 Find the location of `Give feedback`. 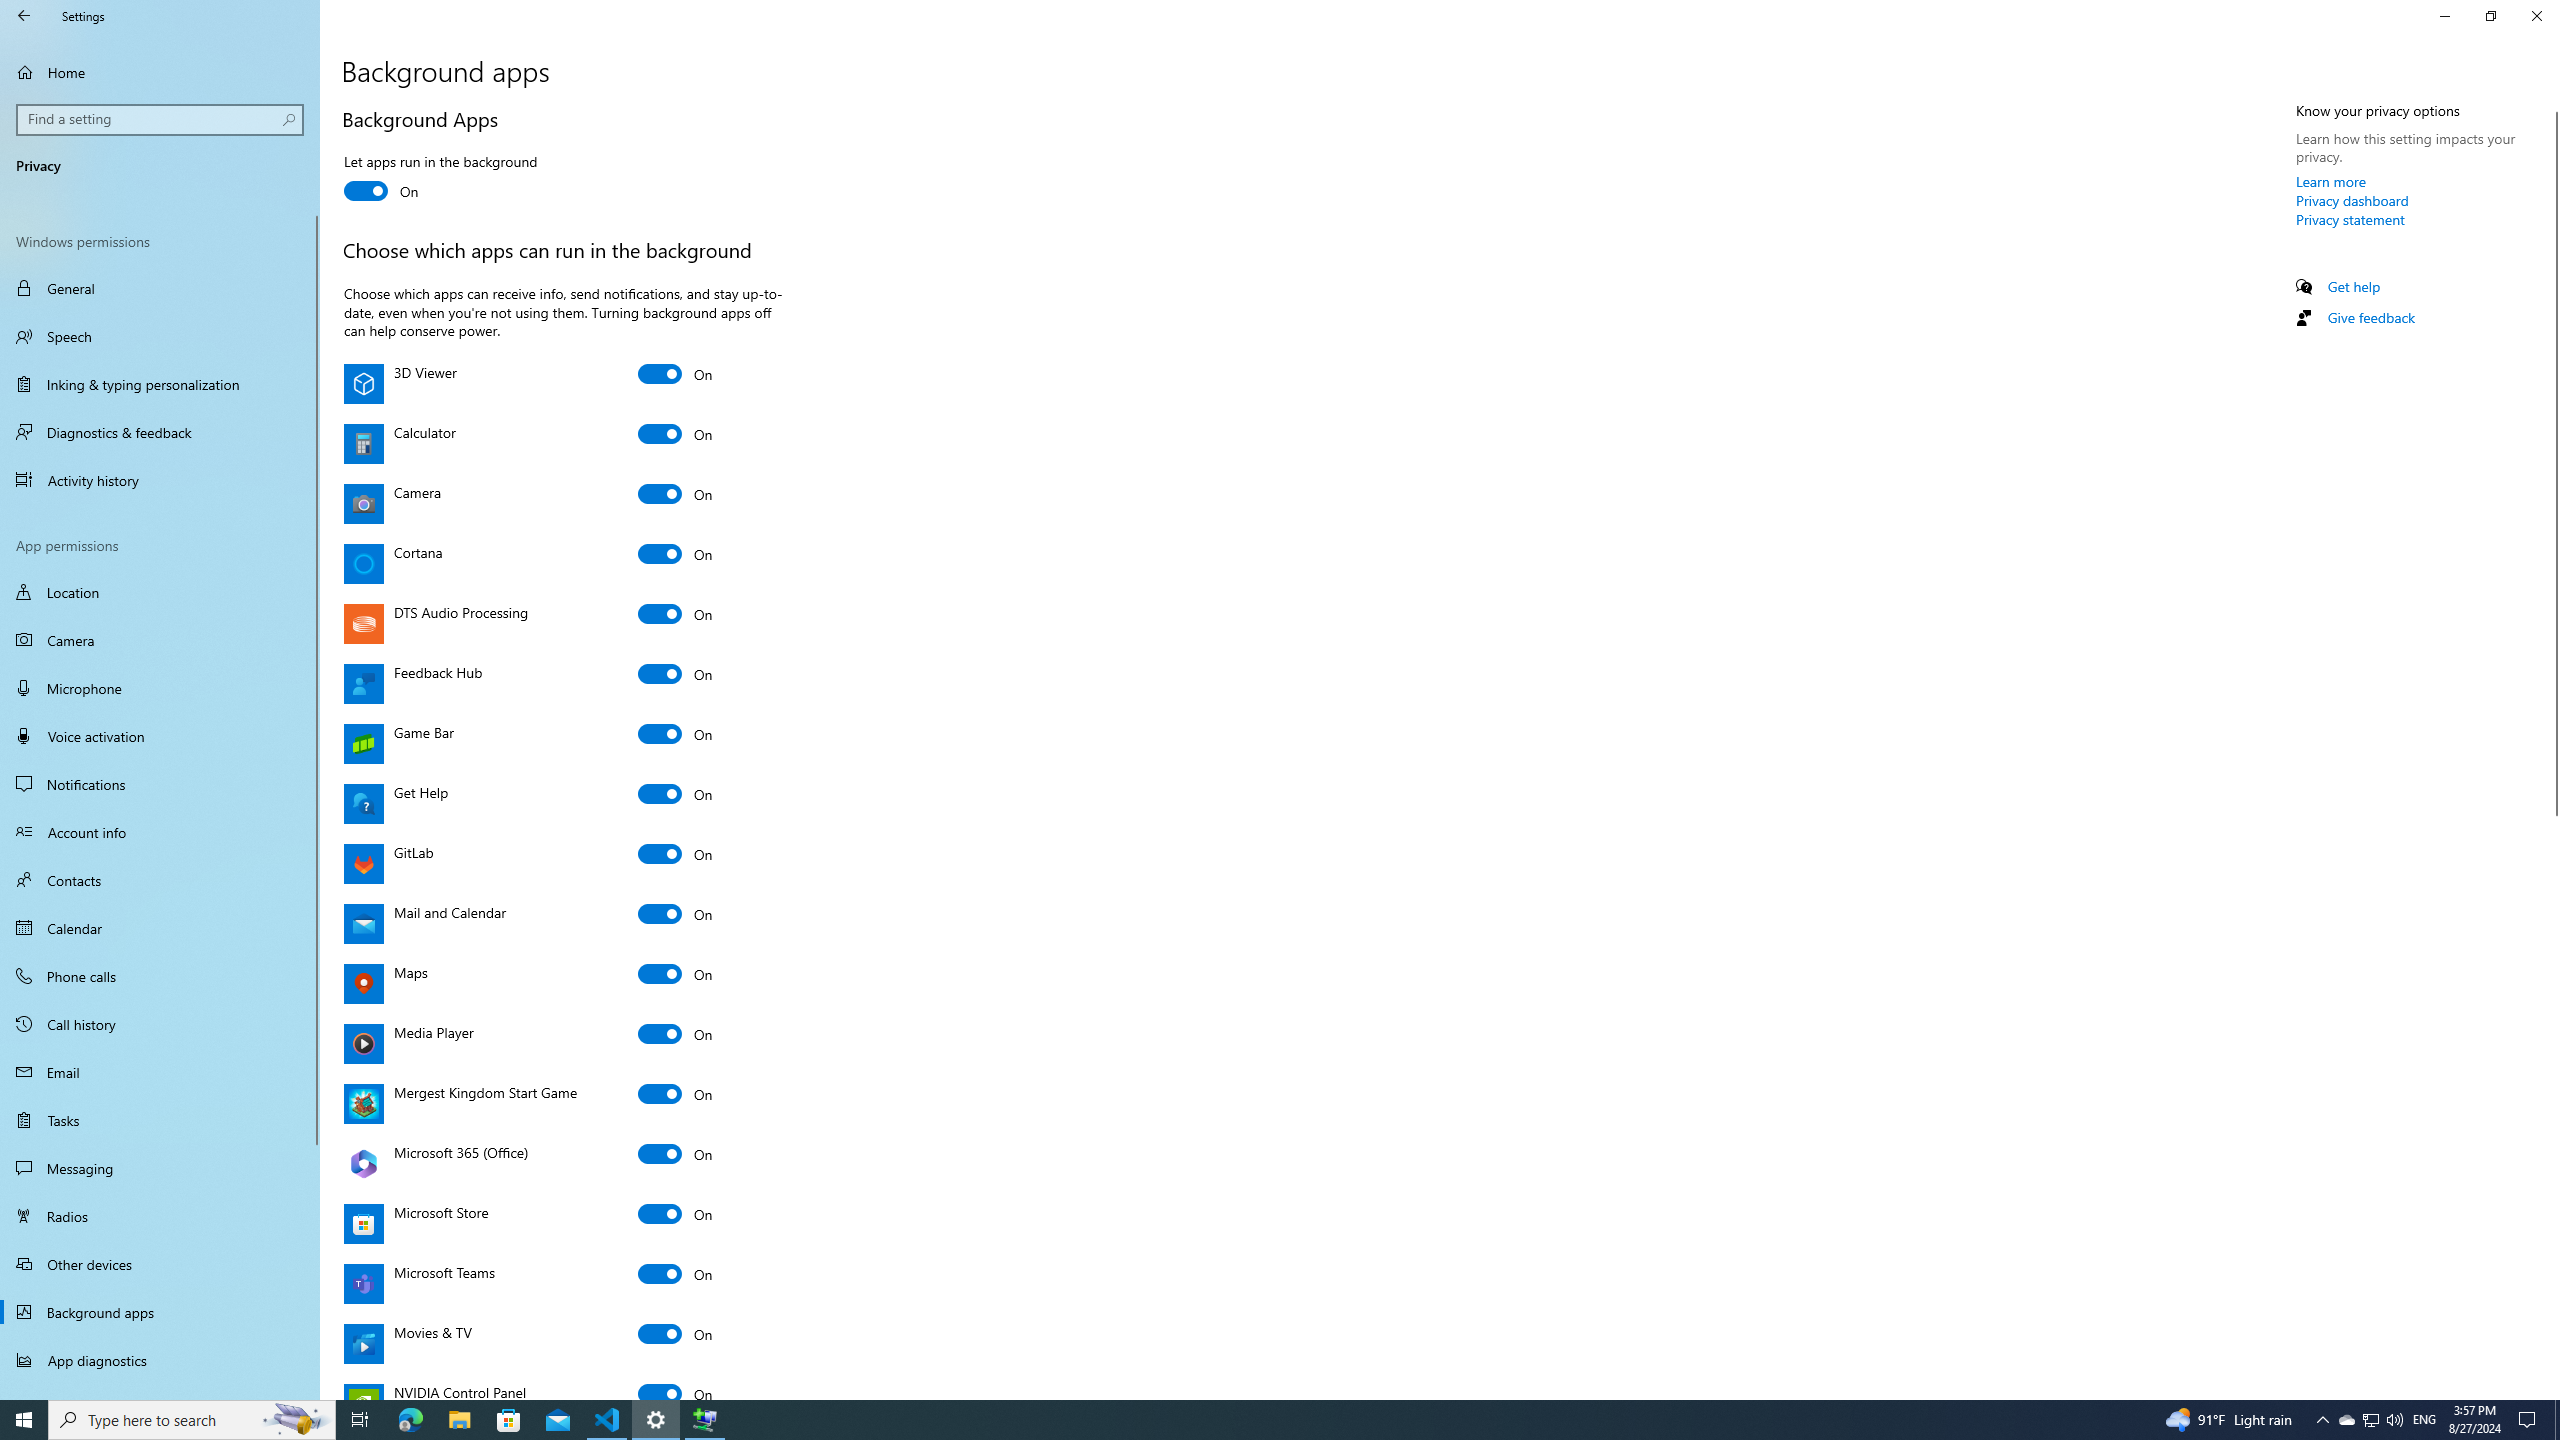

Give feedback is located at coordinates (2370, 317).